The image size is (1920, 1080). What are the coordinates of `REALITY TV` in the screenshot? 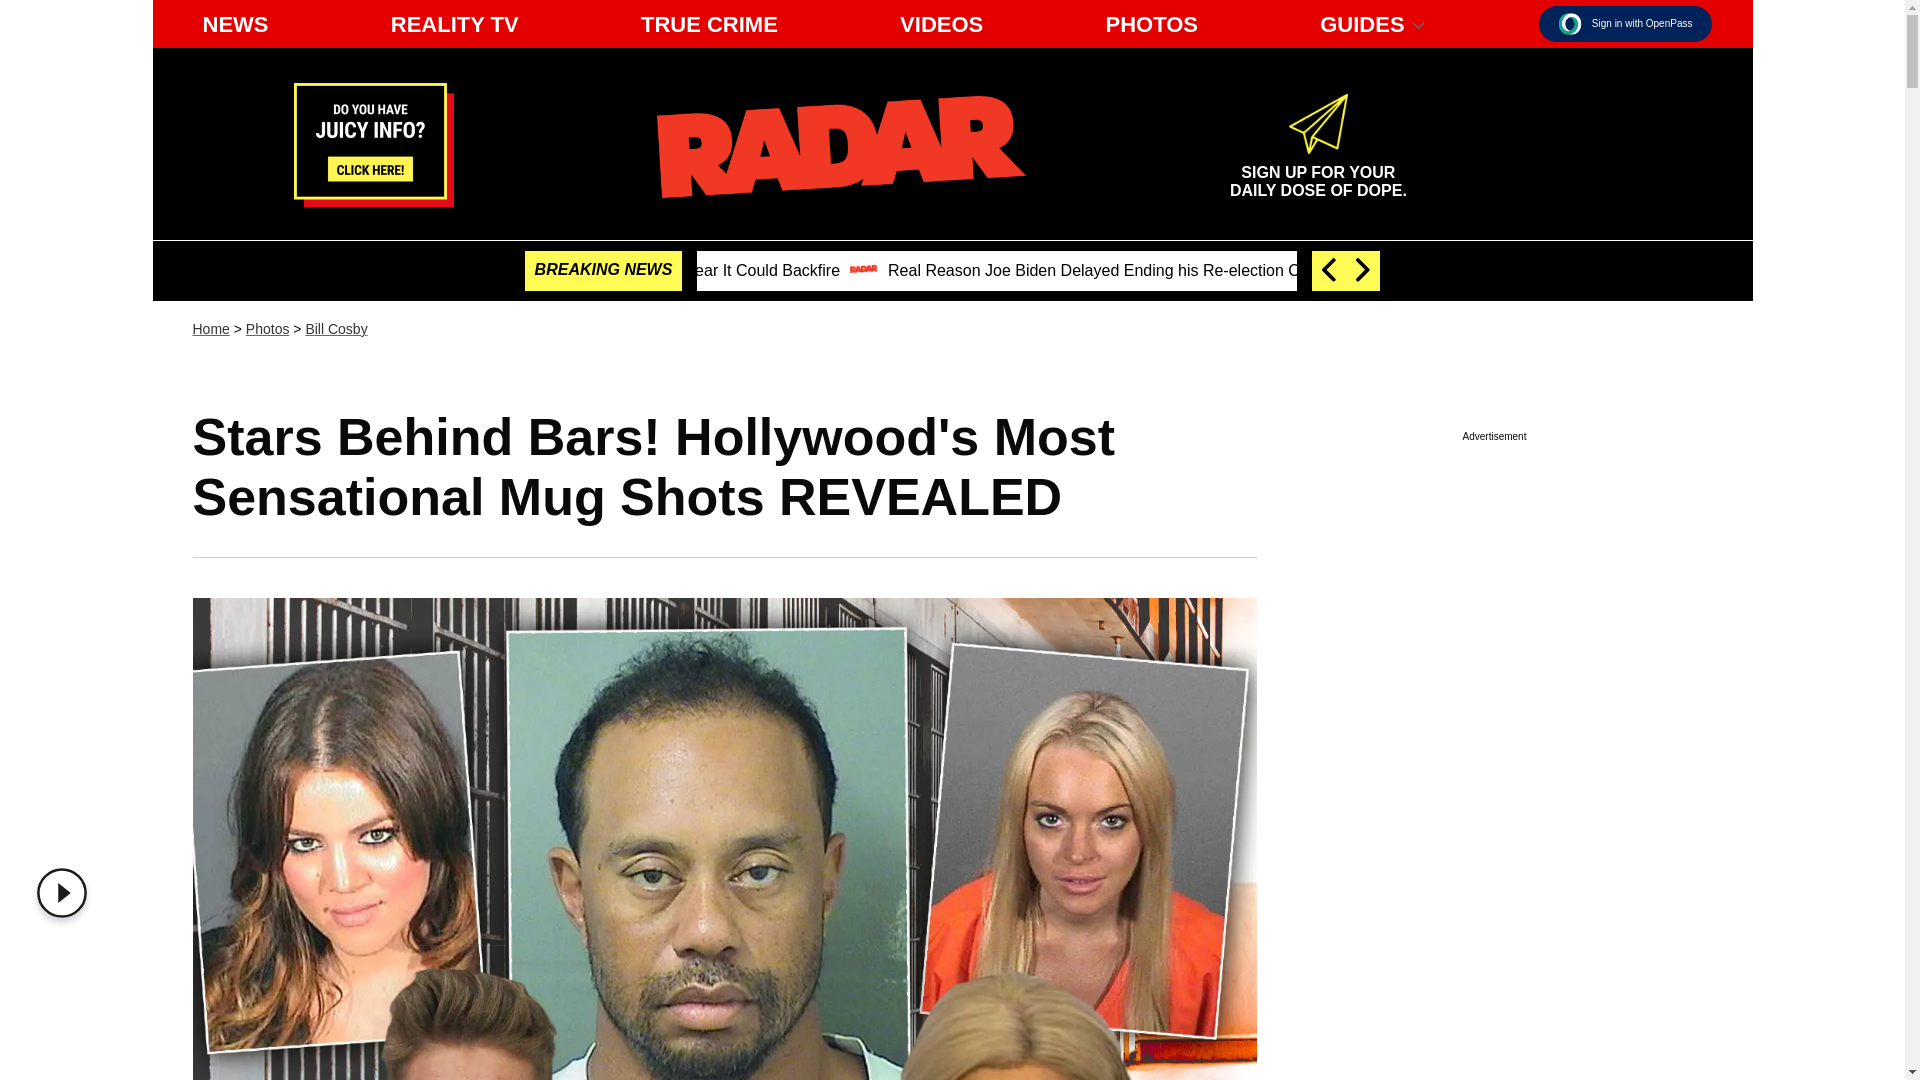 It's located at (454, 24).